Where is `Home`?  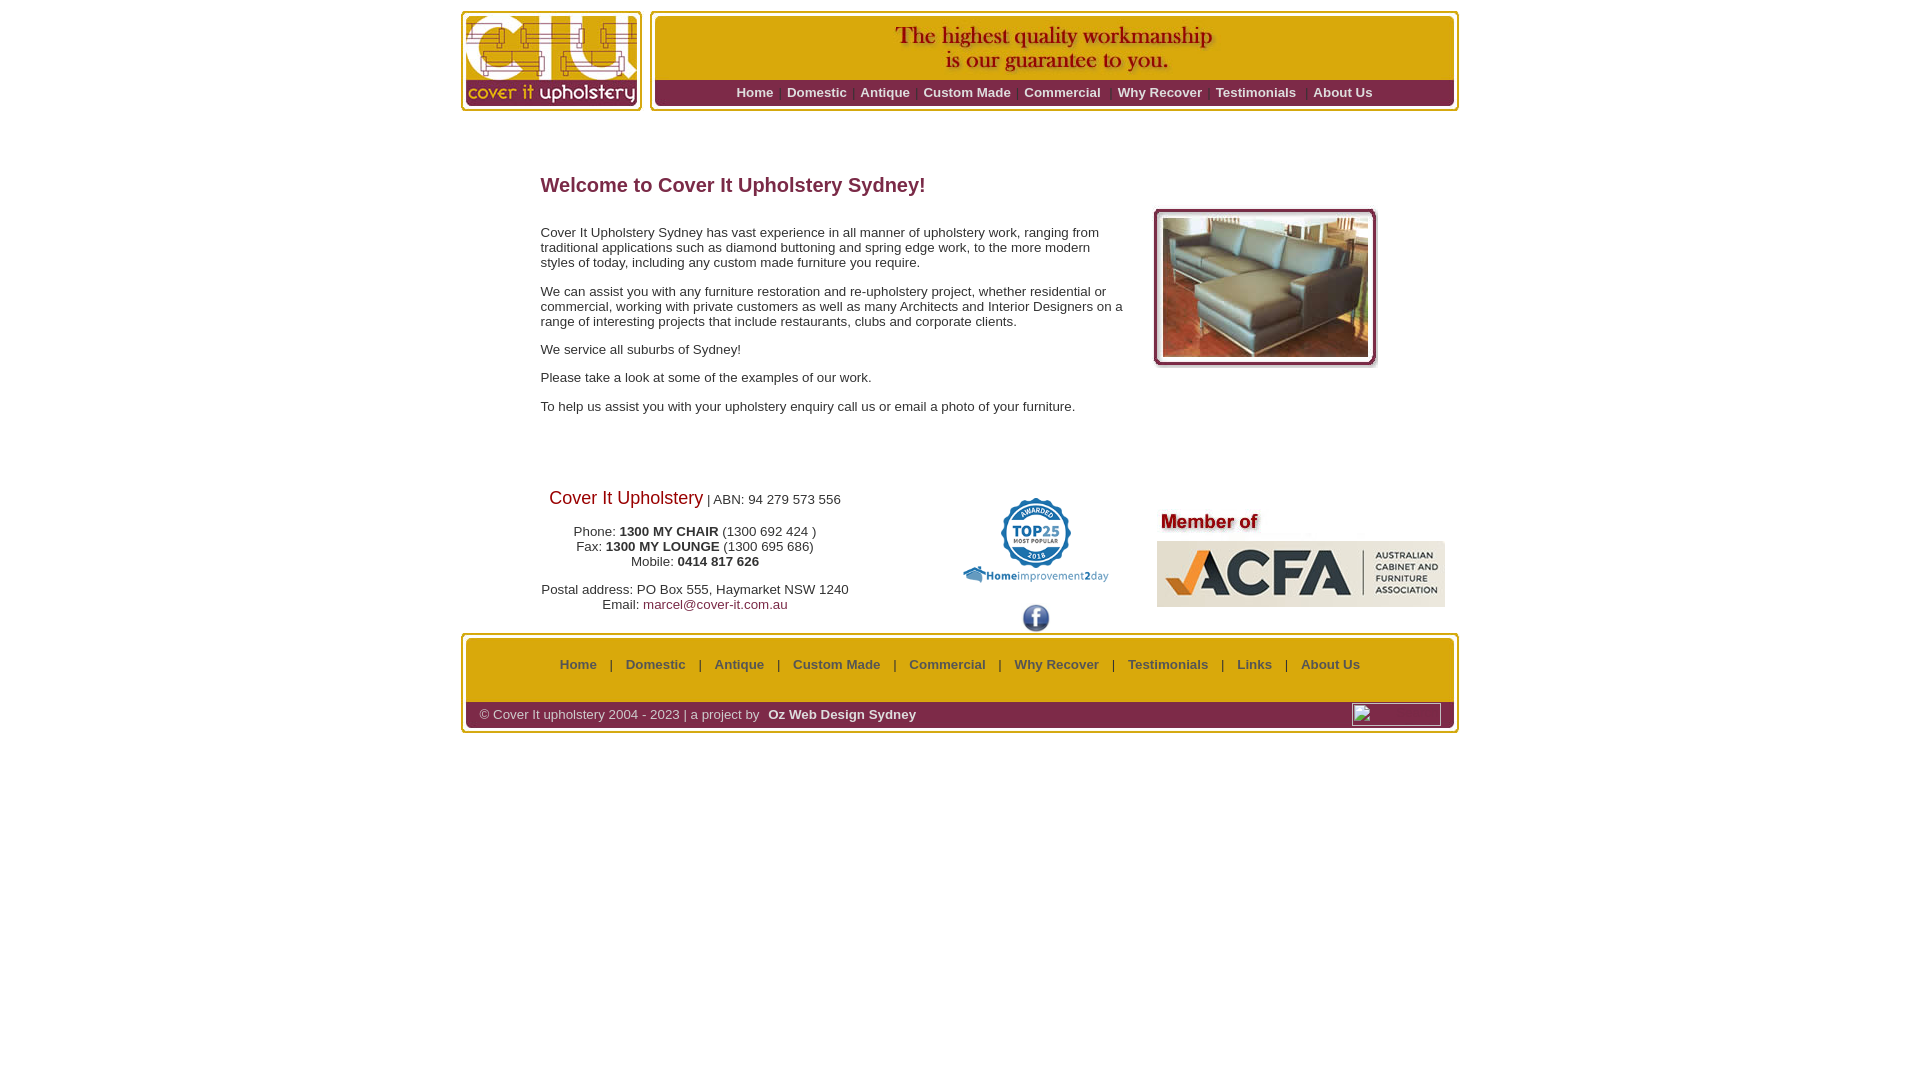
Home is located at coordinates (754, 92).